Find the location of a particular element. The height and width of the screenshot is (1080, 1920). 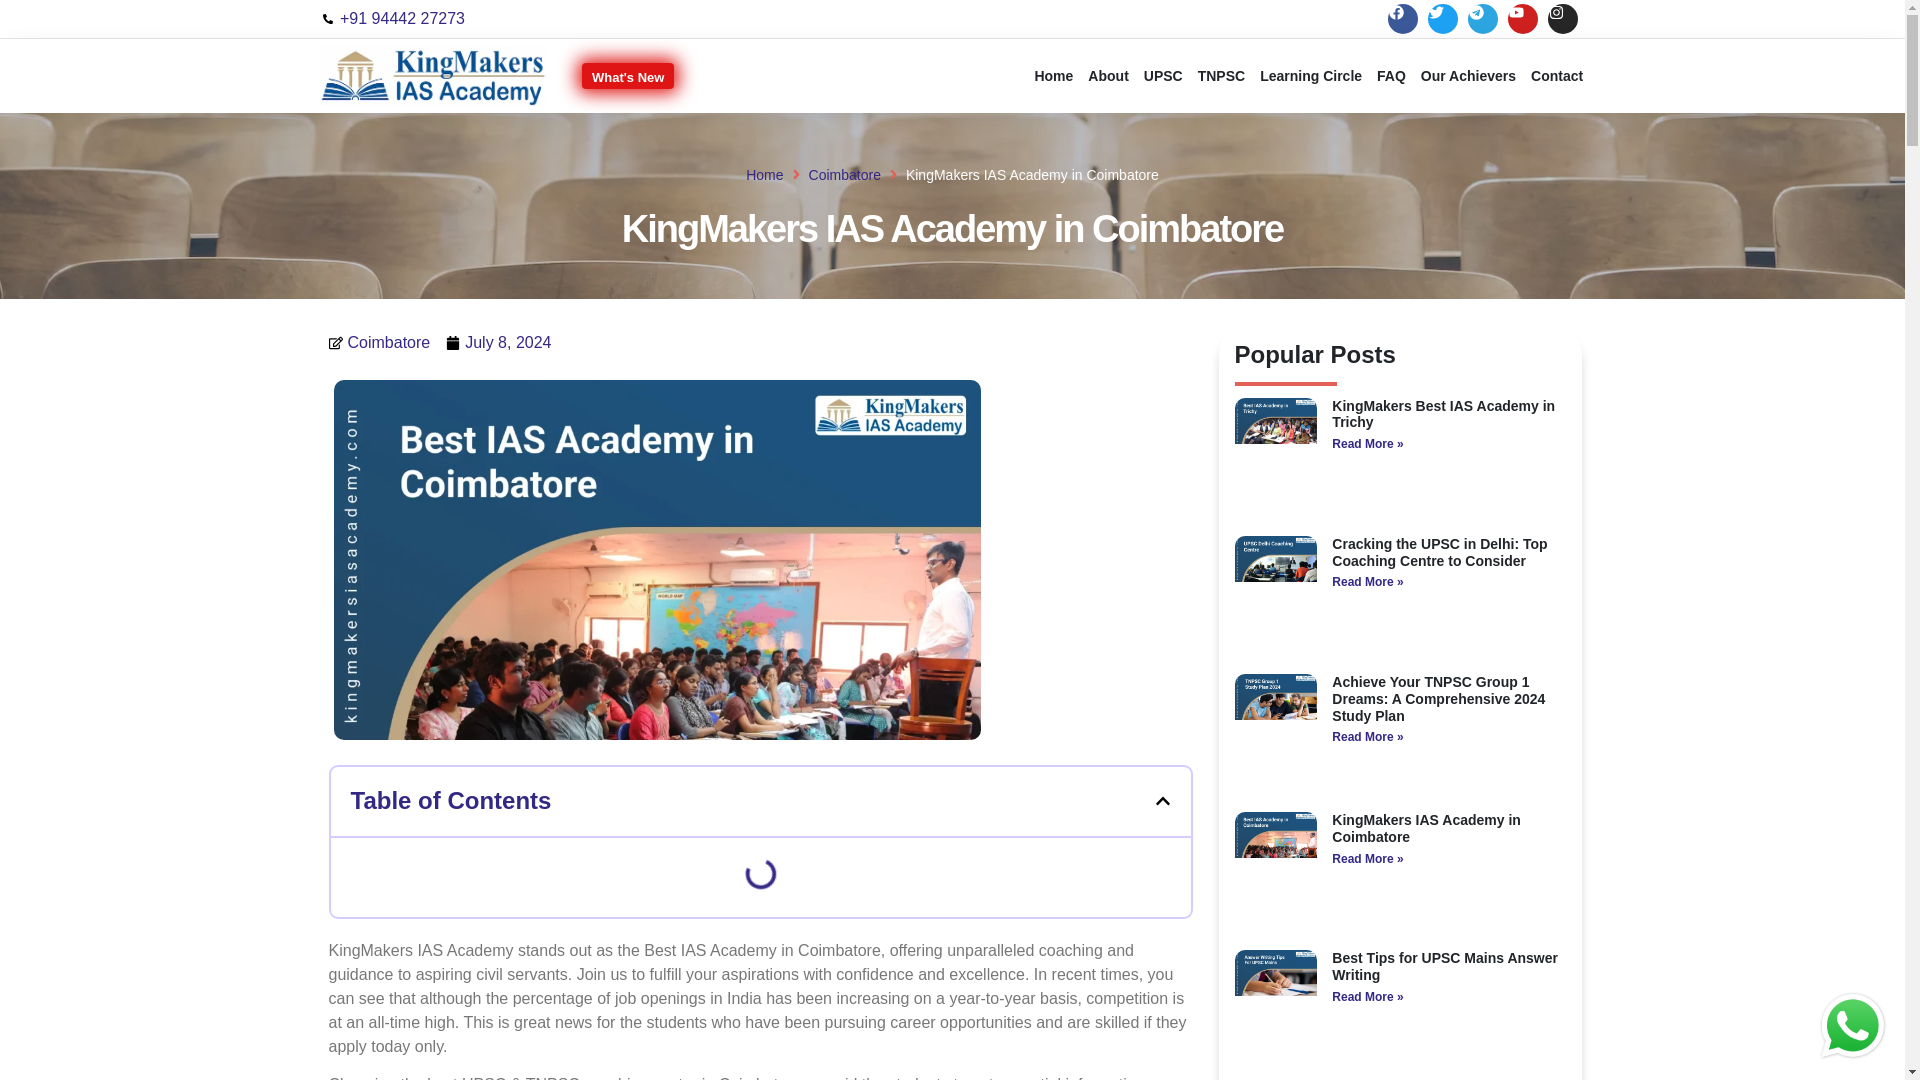

TNPSC is located at coordinates (1220, 76).